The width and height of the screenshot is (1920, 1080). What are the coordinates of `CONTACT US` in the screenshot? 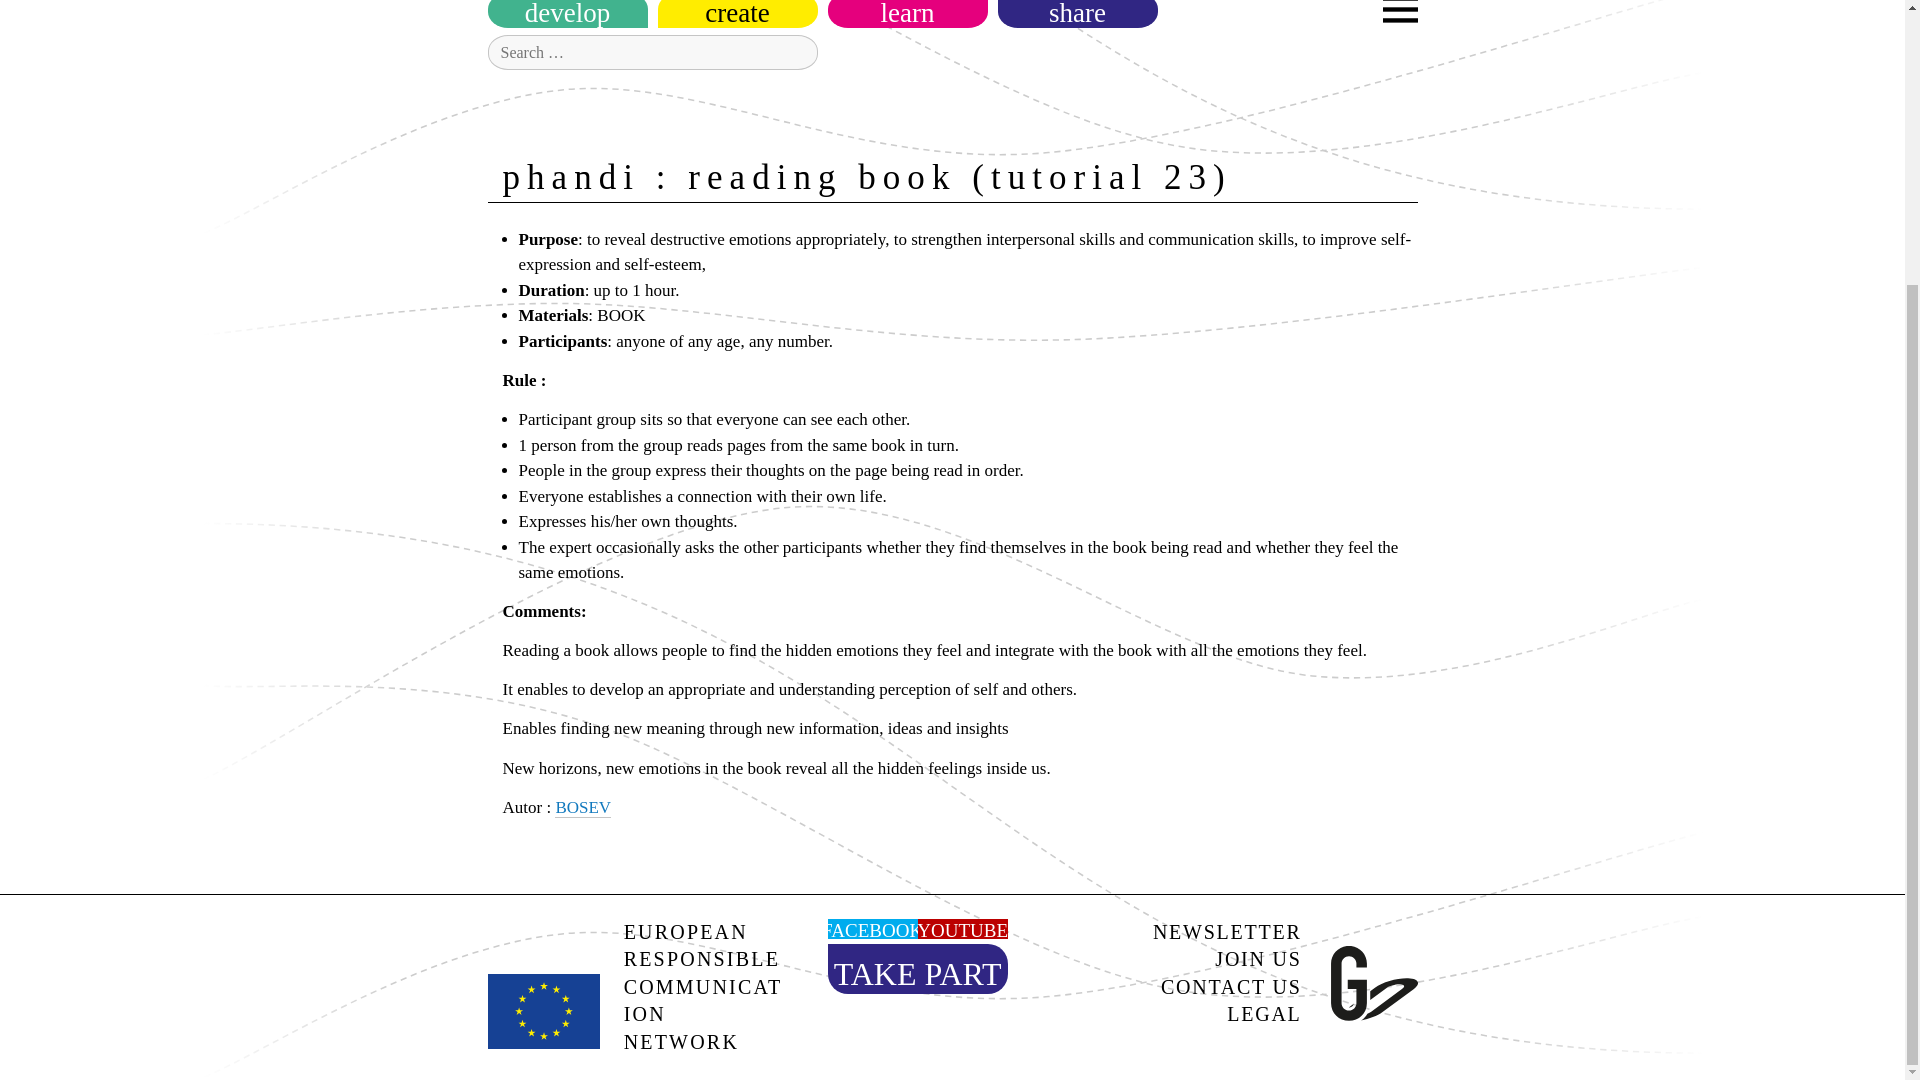 It's located at (1222, 988).